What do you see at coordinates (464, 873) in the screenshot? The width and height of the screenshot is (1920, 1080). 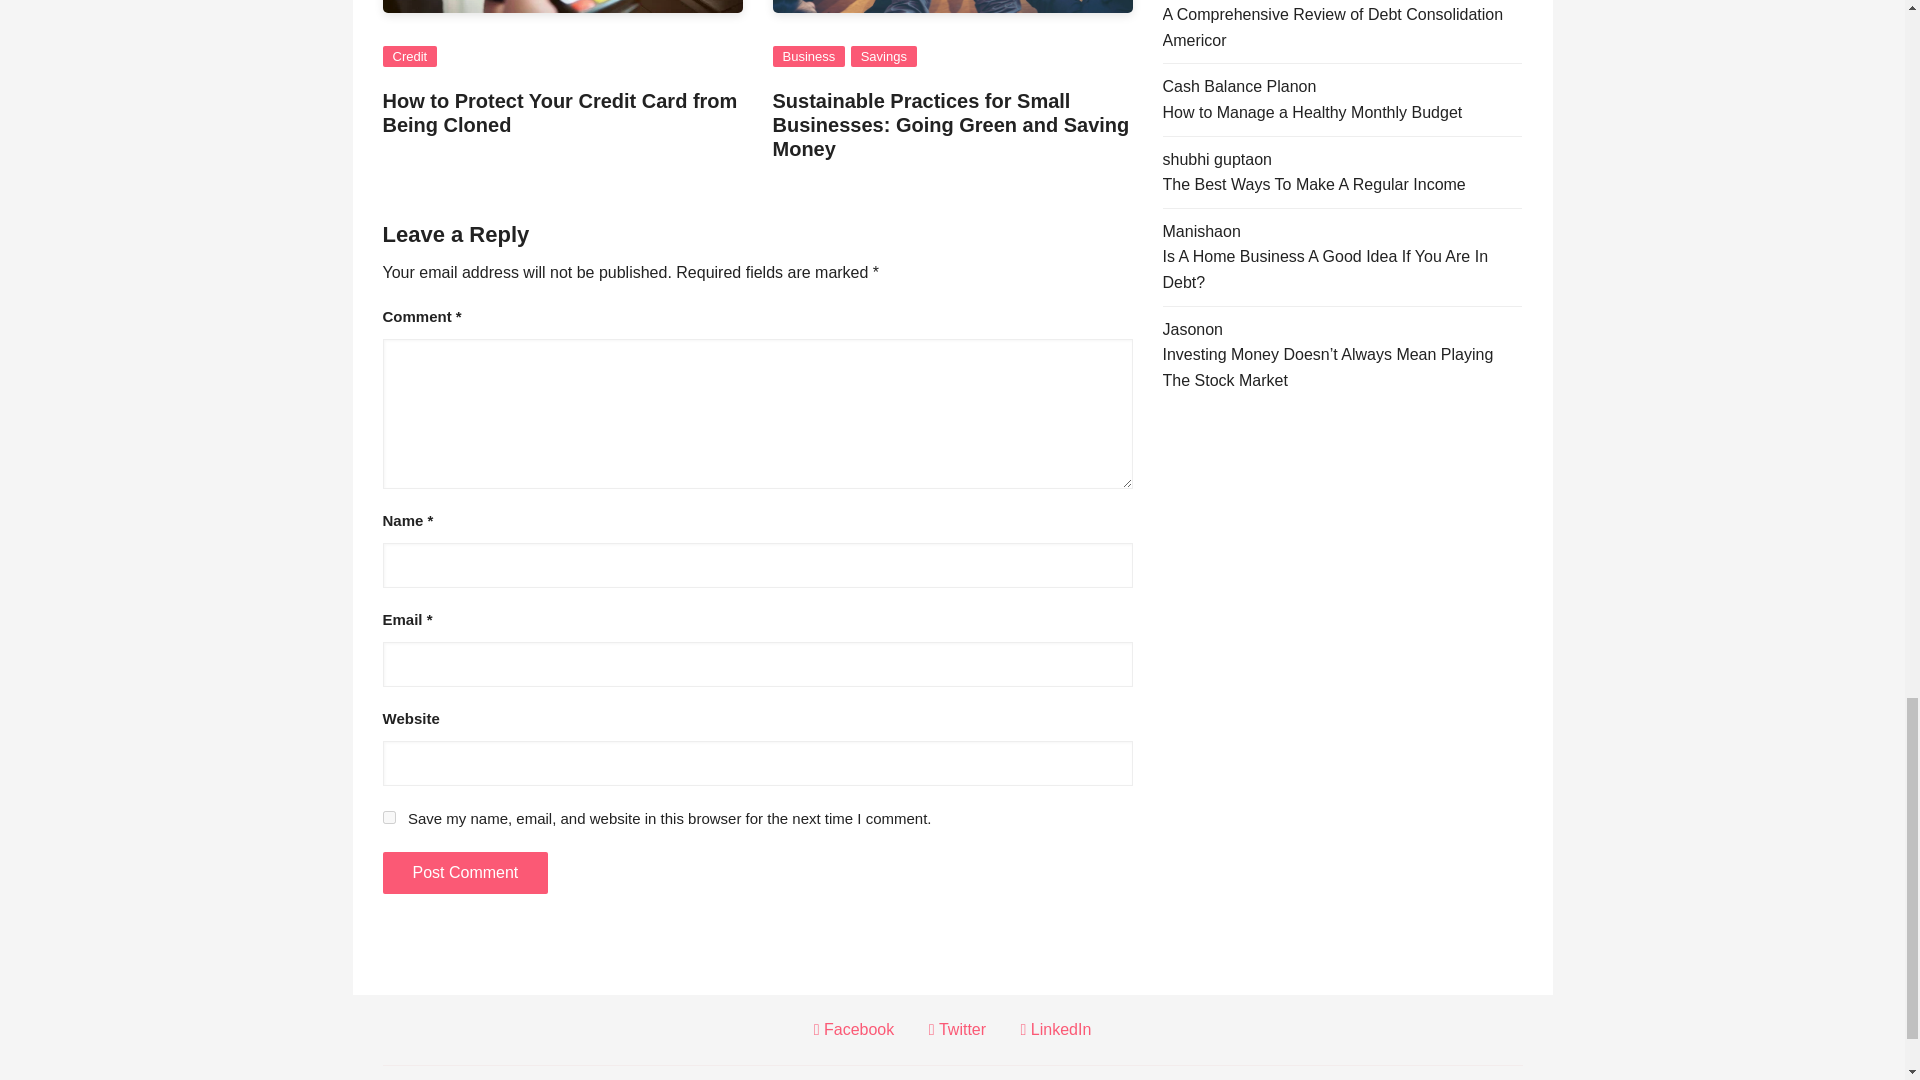 I see `Post Comment` at bounding box center [464, 873].